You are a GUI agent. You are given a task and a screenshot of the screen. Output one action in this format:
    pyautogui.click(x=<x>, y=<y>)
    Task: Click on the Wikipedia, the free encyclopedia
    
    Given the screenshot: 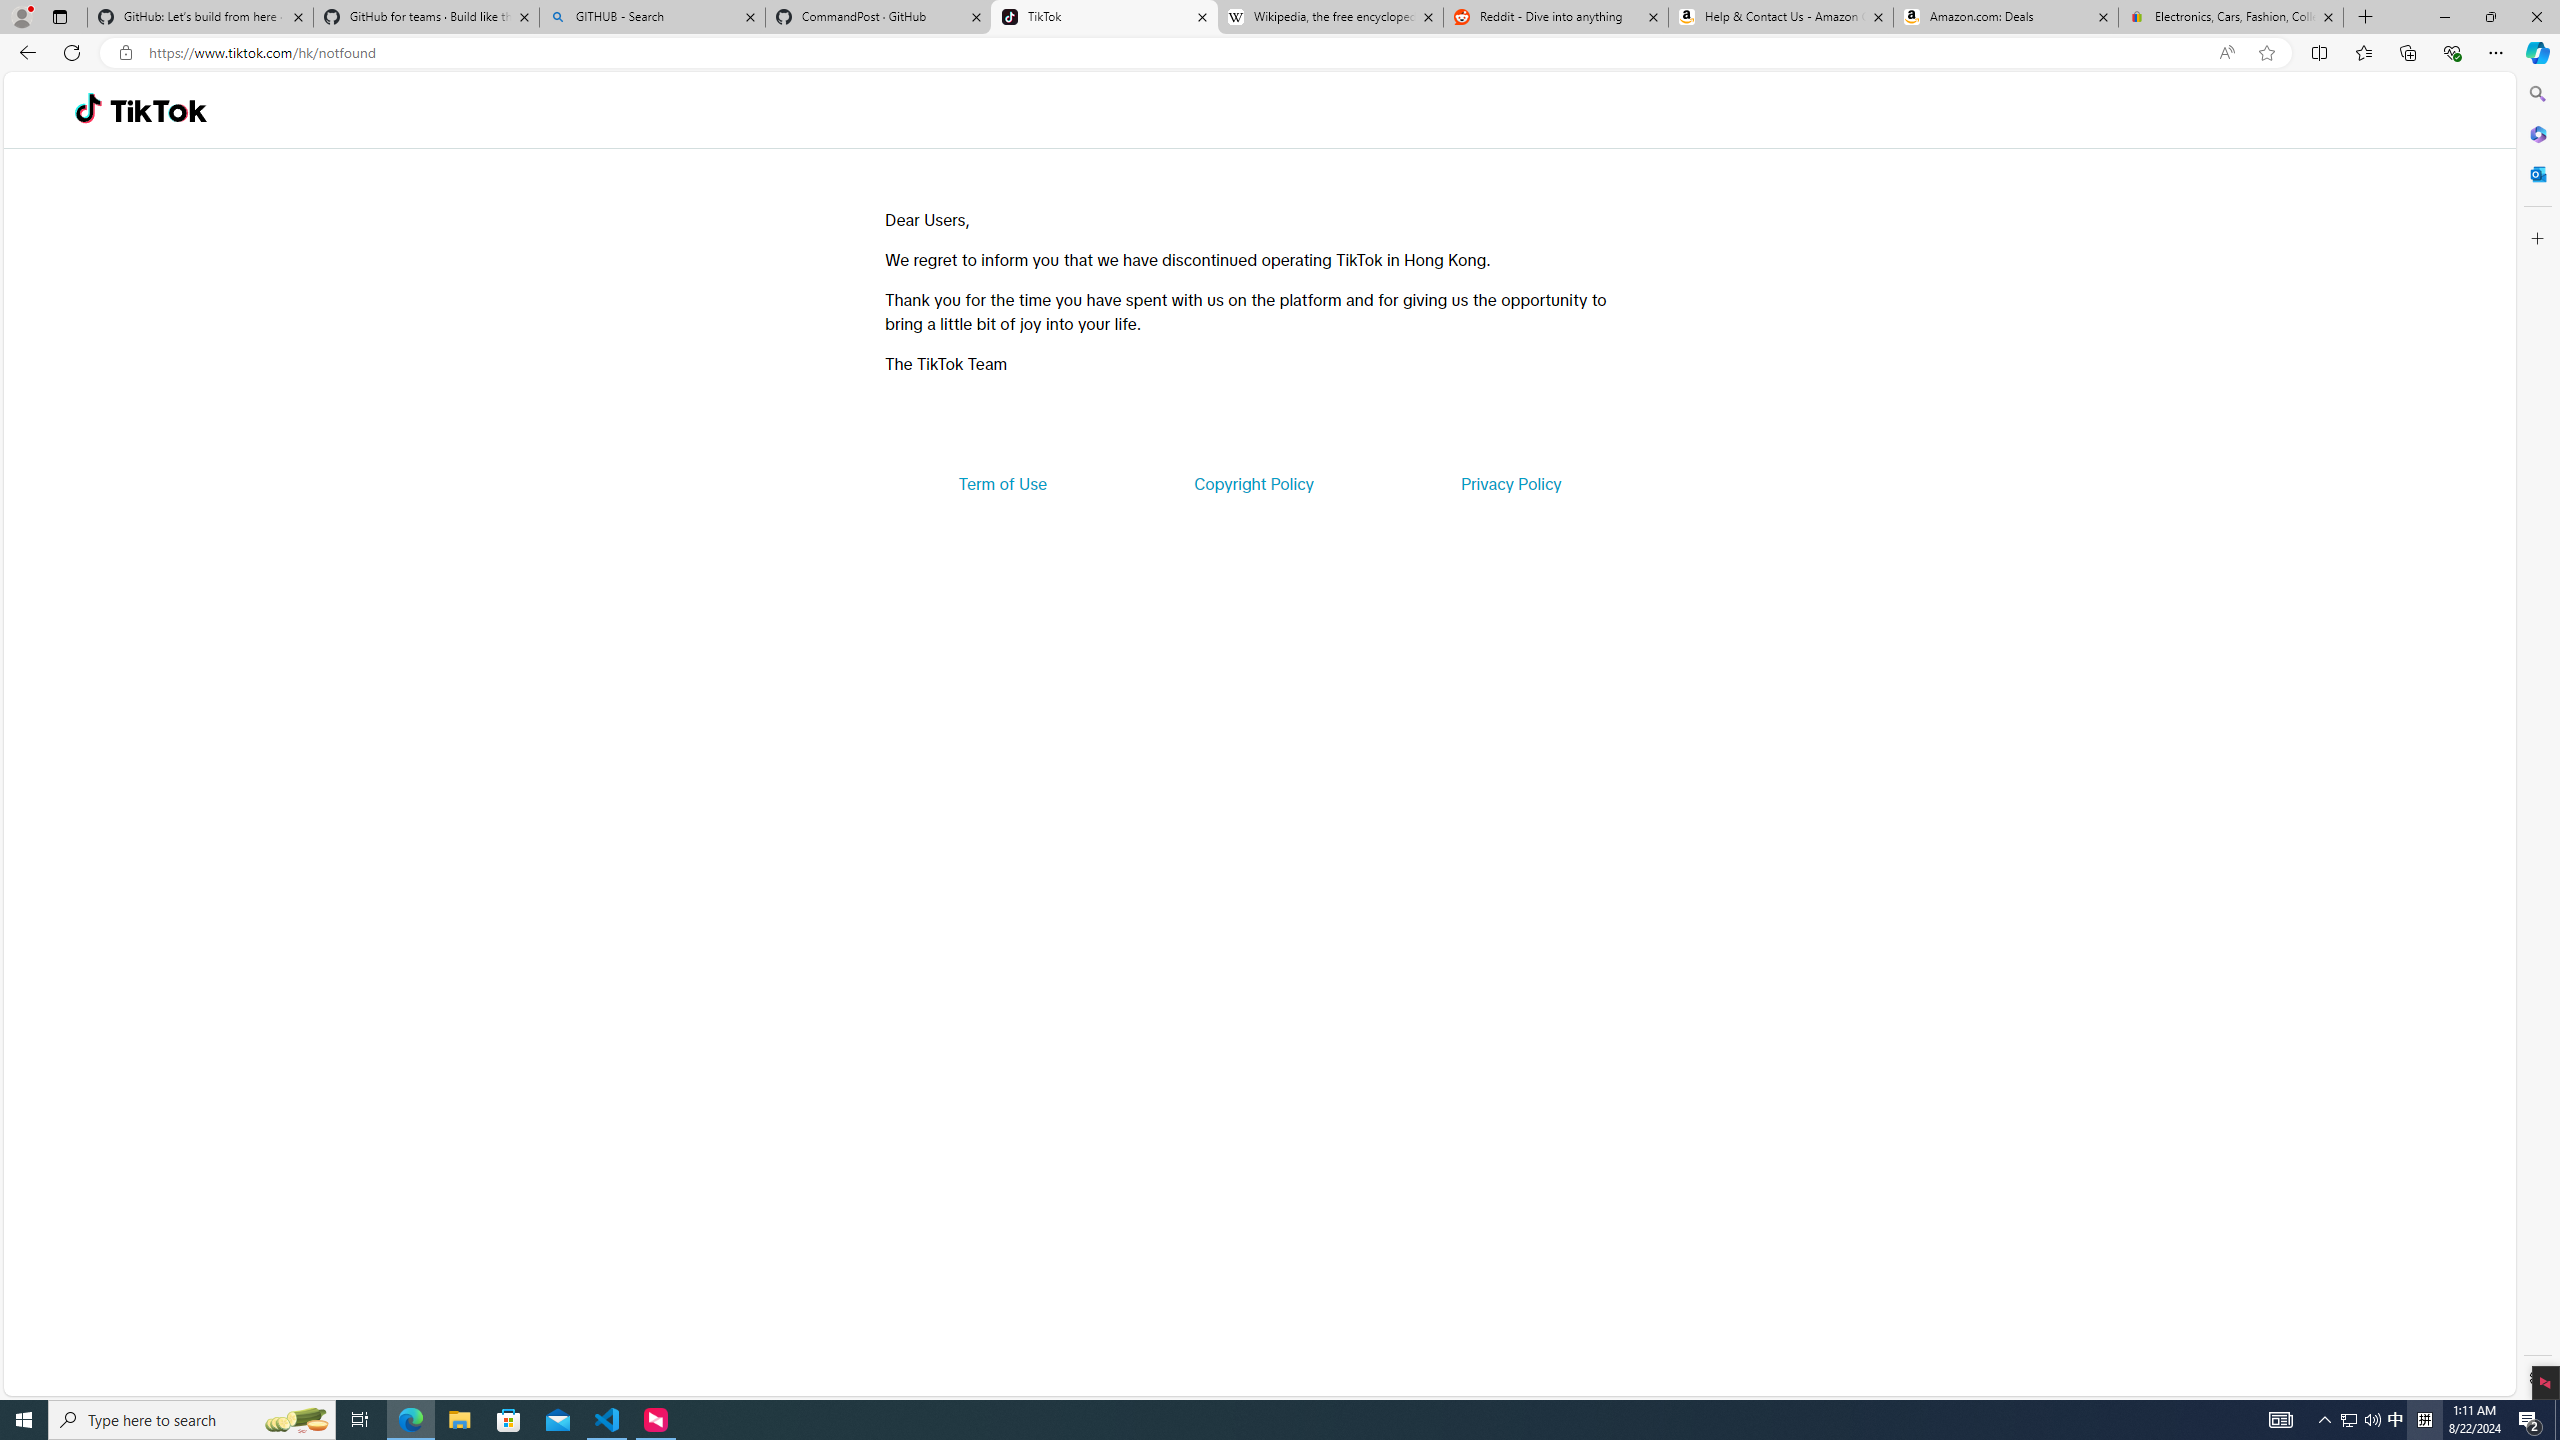 What is the action you would take?
    pyautogui.click(x=1330, y=17)
    